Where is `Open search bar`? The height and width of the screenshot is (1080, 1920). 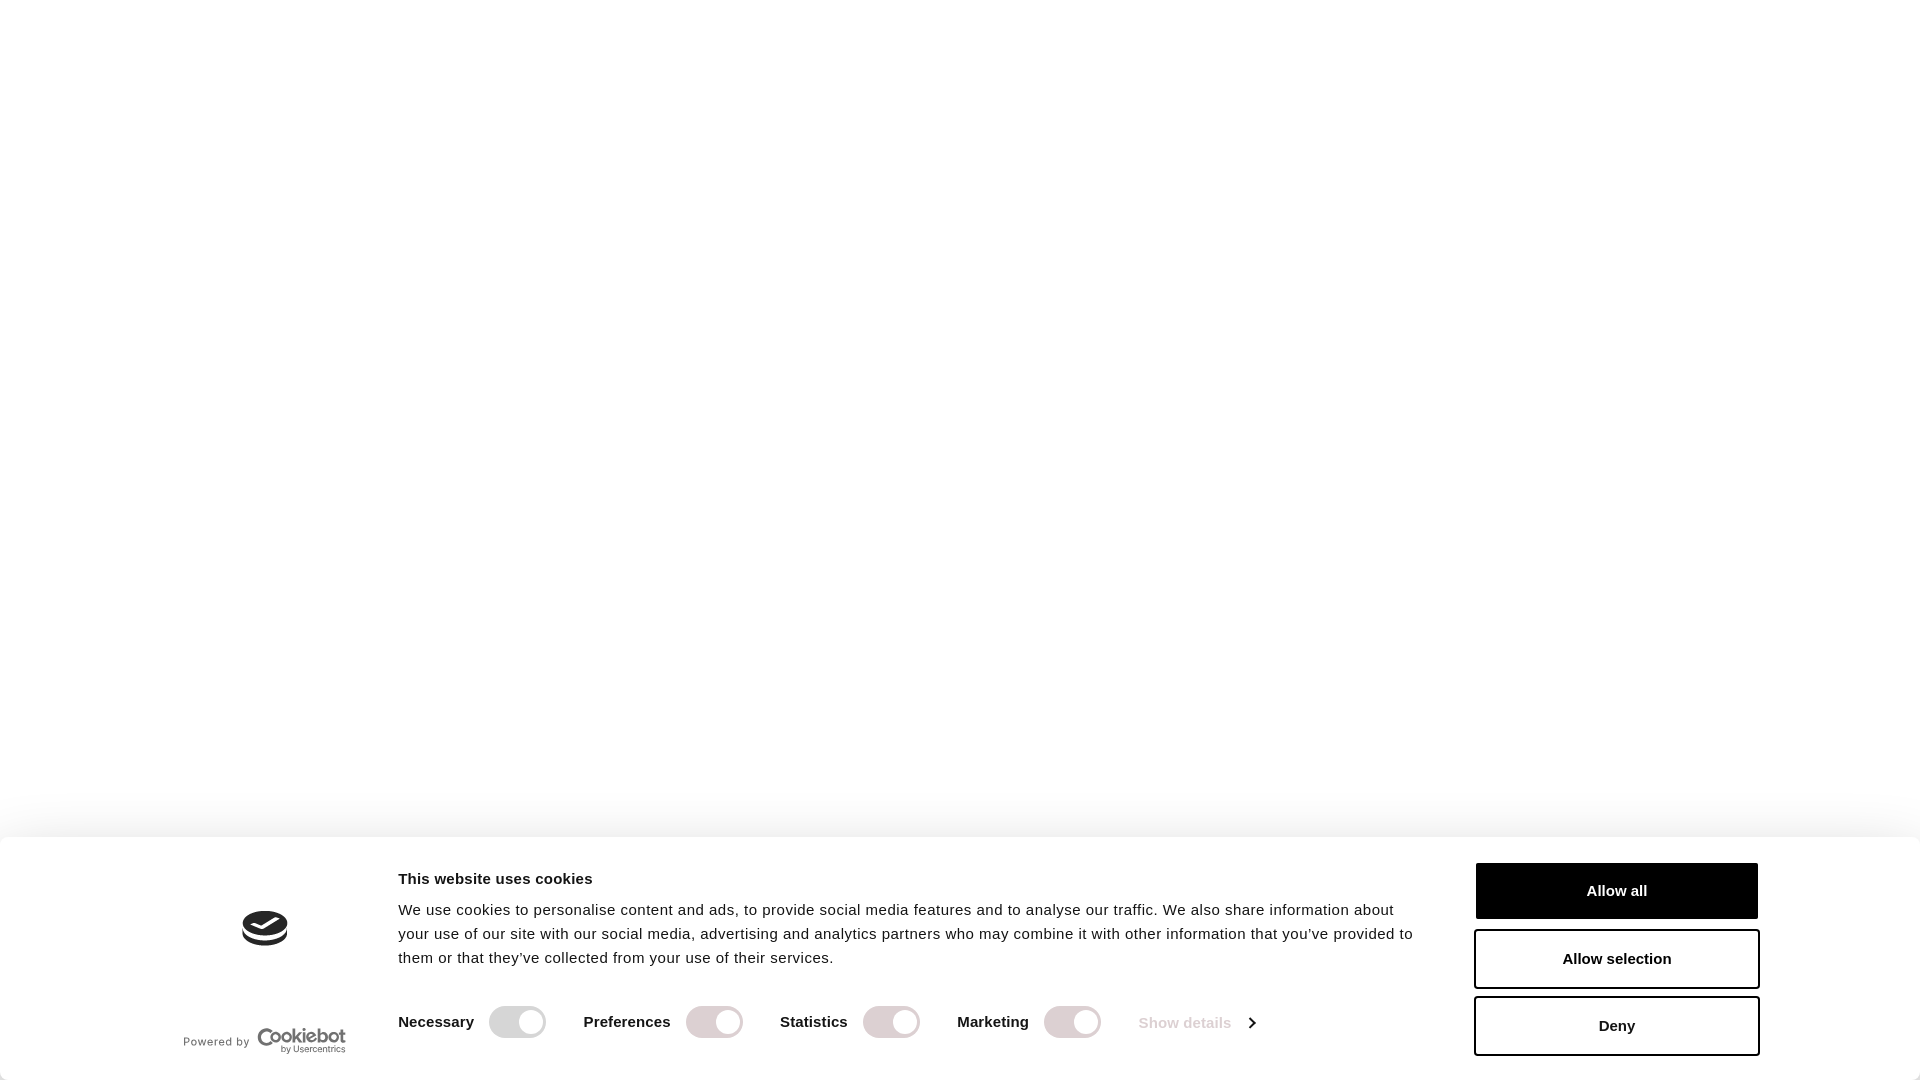
Open search bar is located at coordinates (1745, 42).